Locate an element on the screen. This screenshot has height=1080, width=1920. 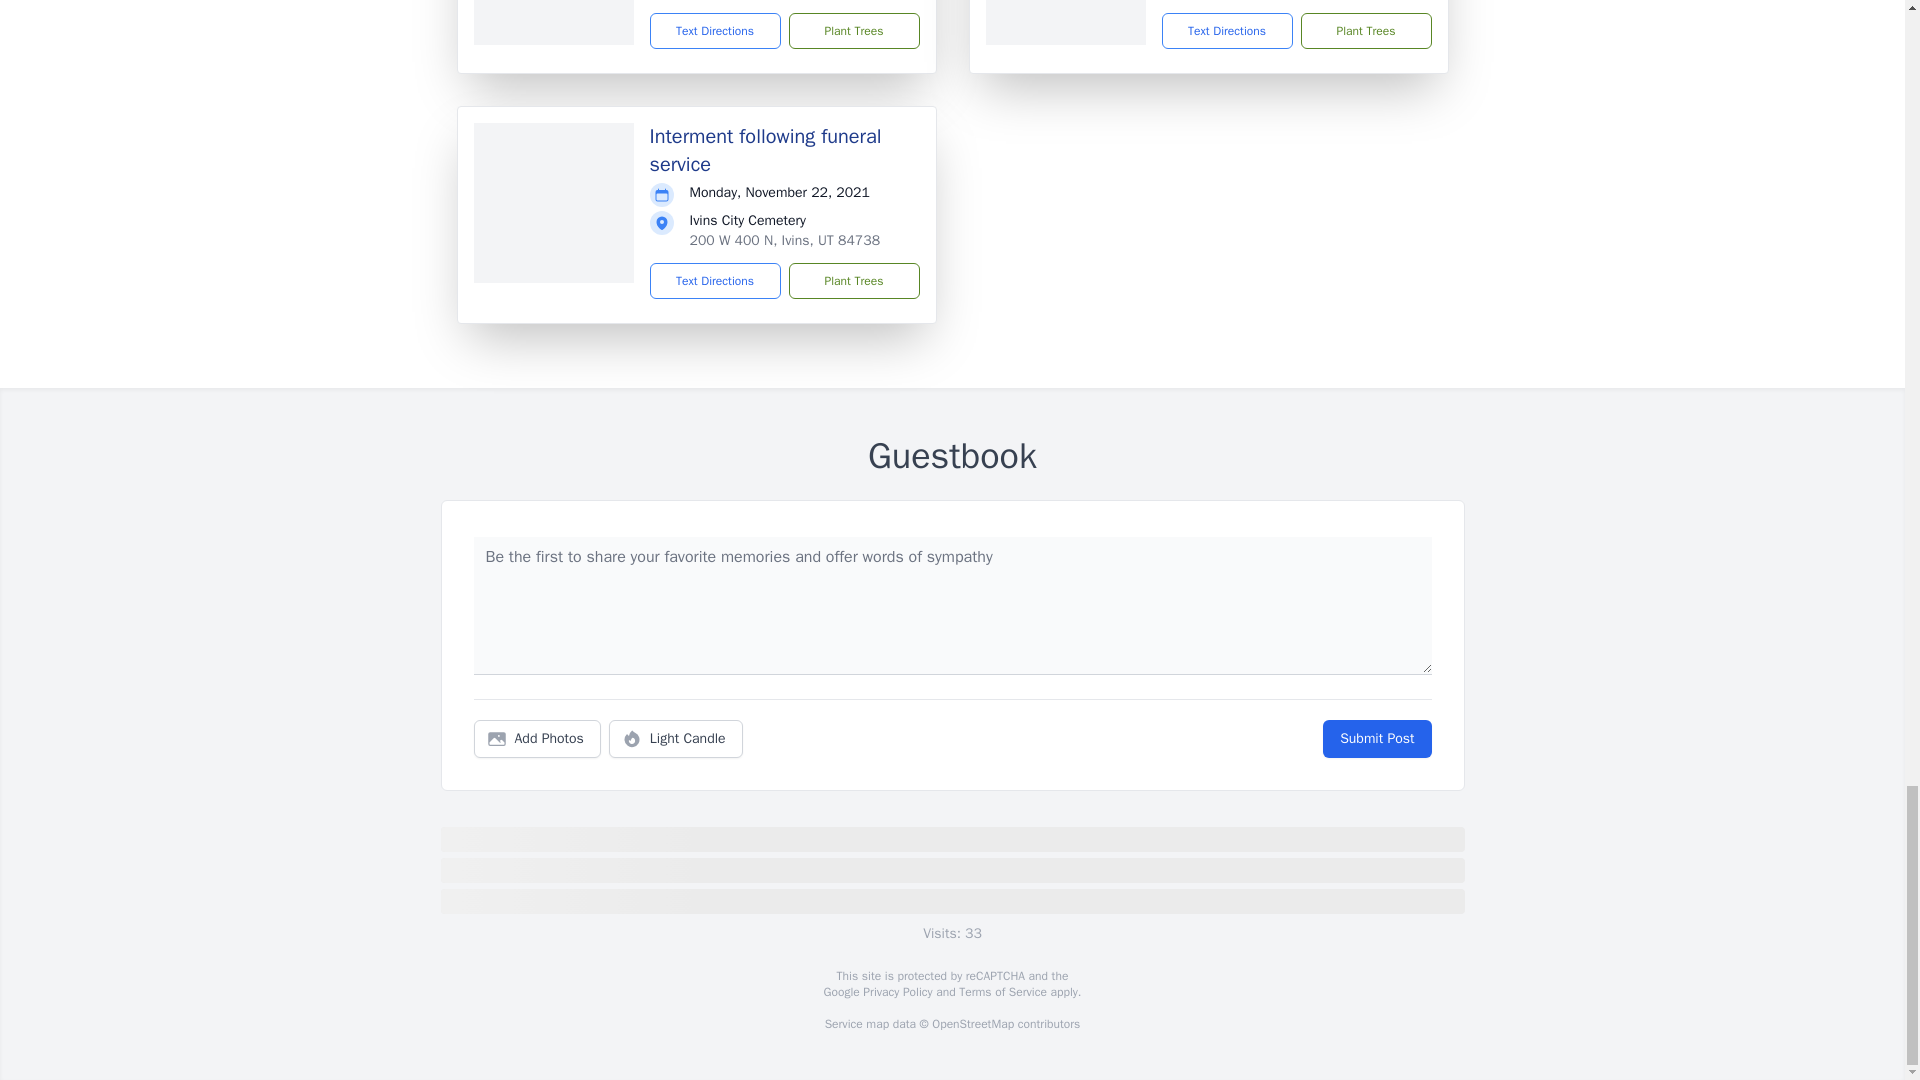
Submit Post is located at coordinates (1376, 739).